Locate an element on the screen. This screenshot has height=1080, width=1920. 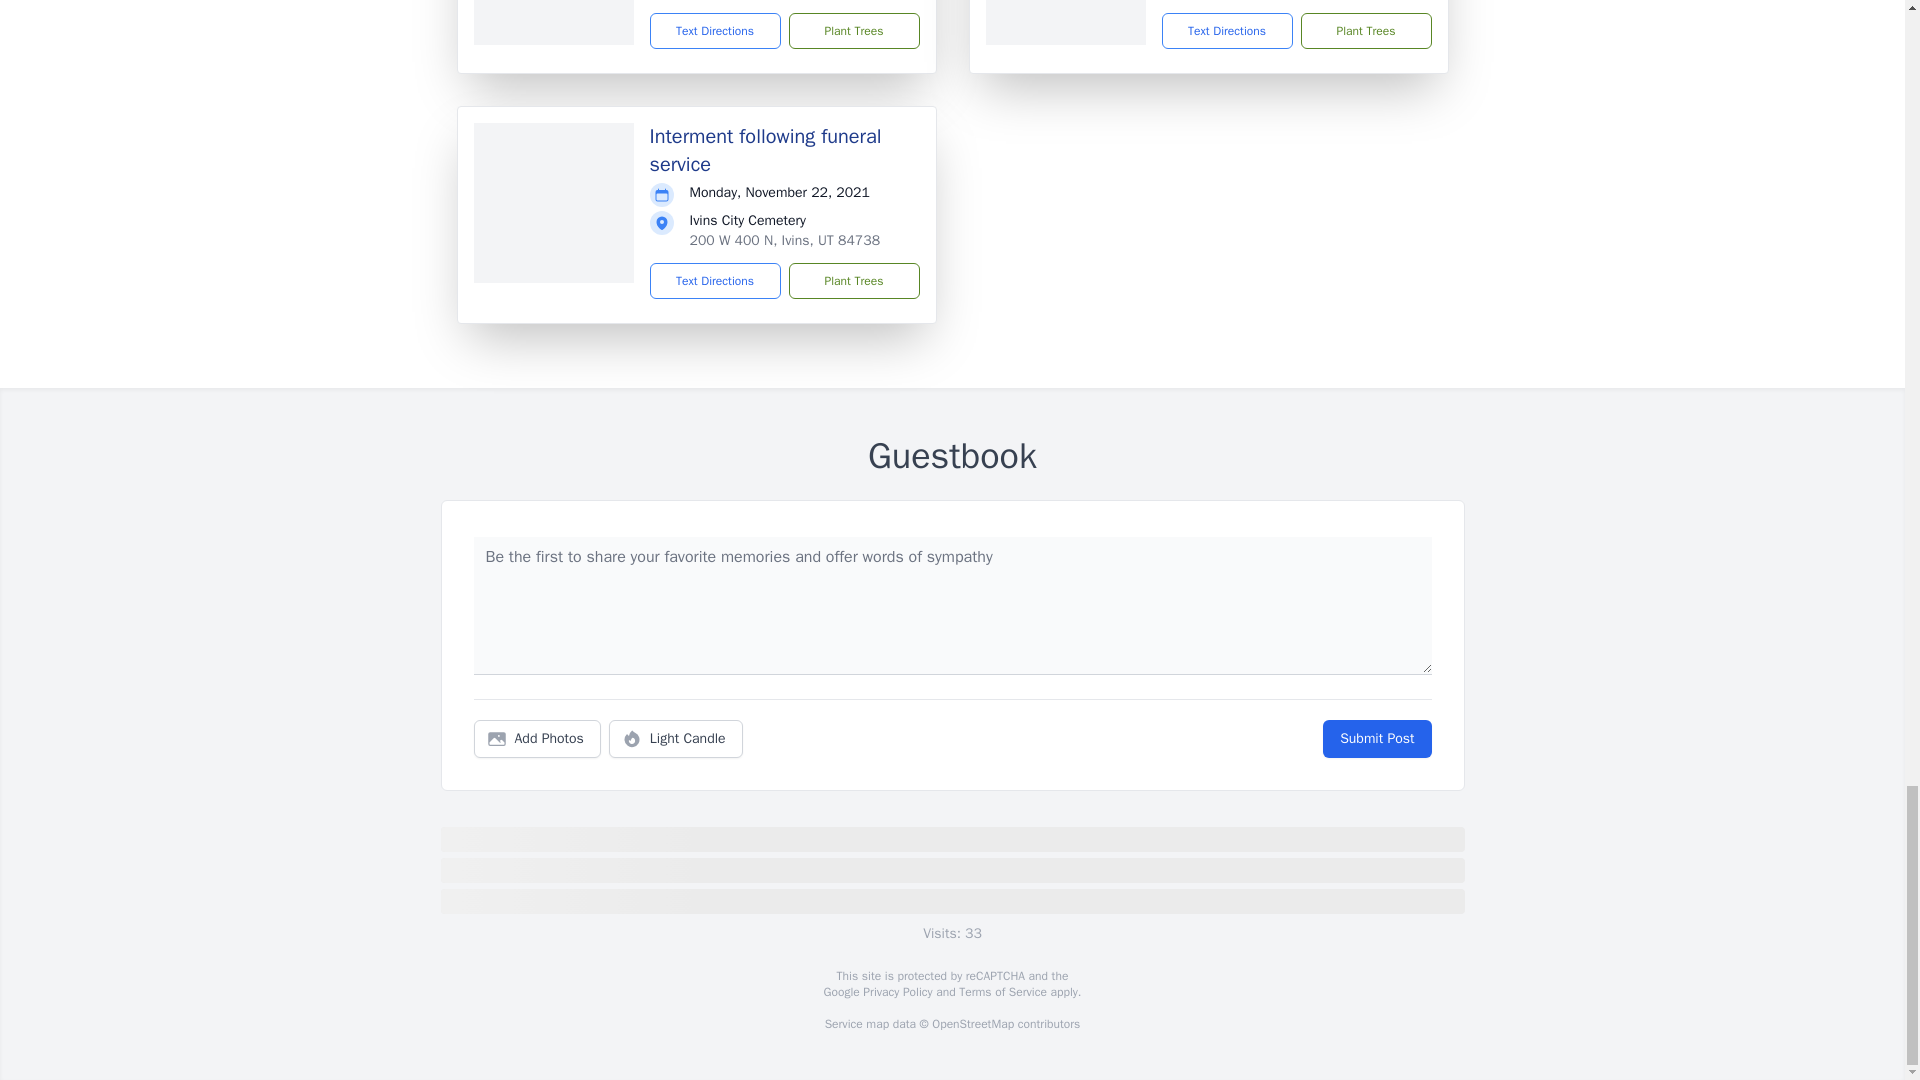
Submit Post is located at coordinates (1376, 739).